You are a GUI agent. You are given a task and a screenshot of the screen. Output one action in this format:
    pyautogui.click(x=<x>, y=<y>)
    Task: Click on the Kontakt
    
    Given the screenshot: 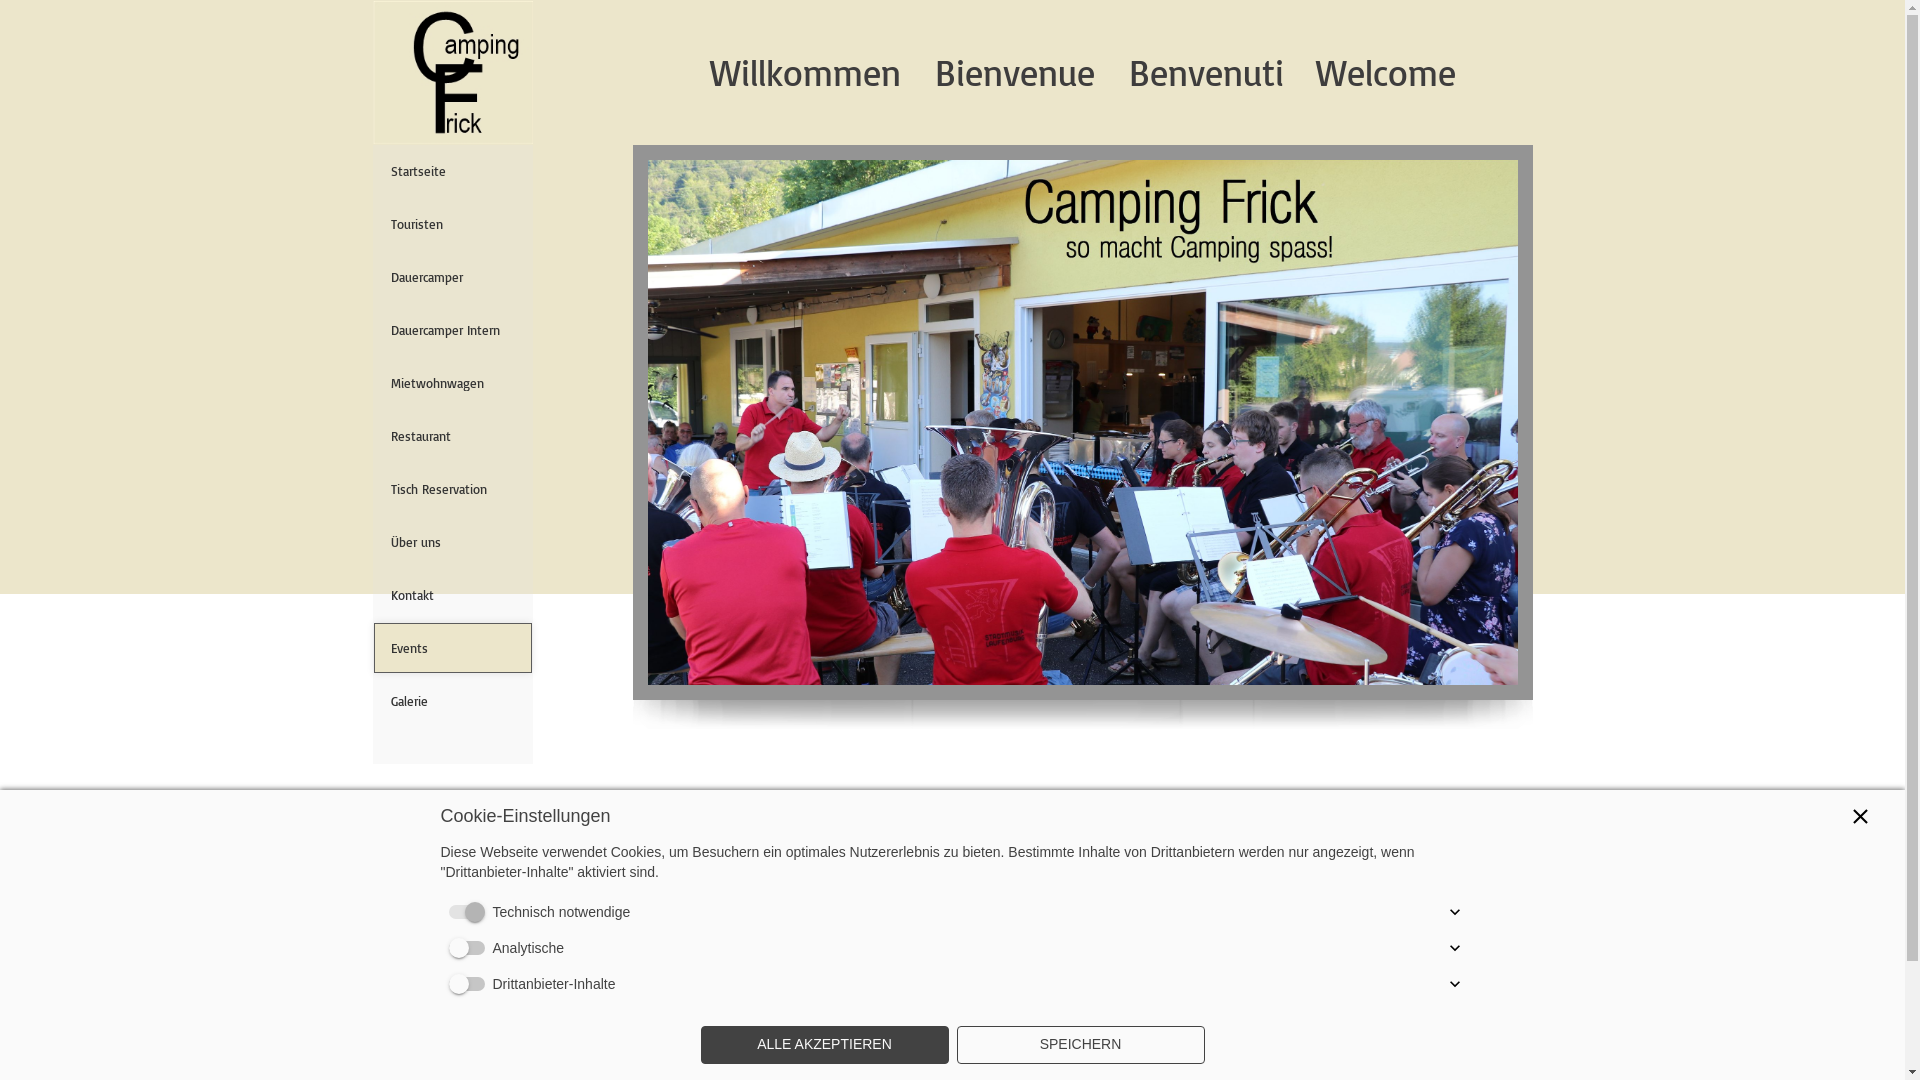 What is the action you would take?
    pyautogui.click(x=452, y=595)
    